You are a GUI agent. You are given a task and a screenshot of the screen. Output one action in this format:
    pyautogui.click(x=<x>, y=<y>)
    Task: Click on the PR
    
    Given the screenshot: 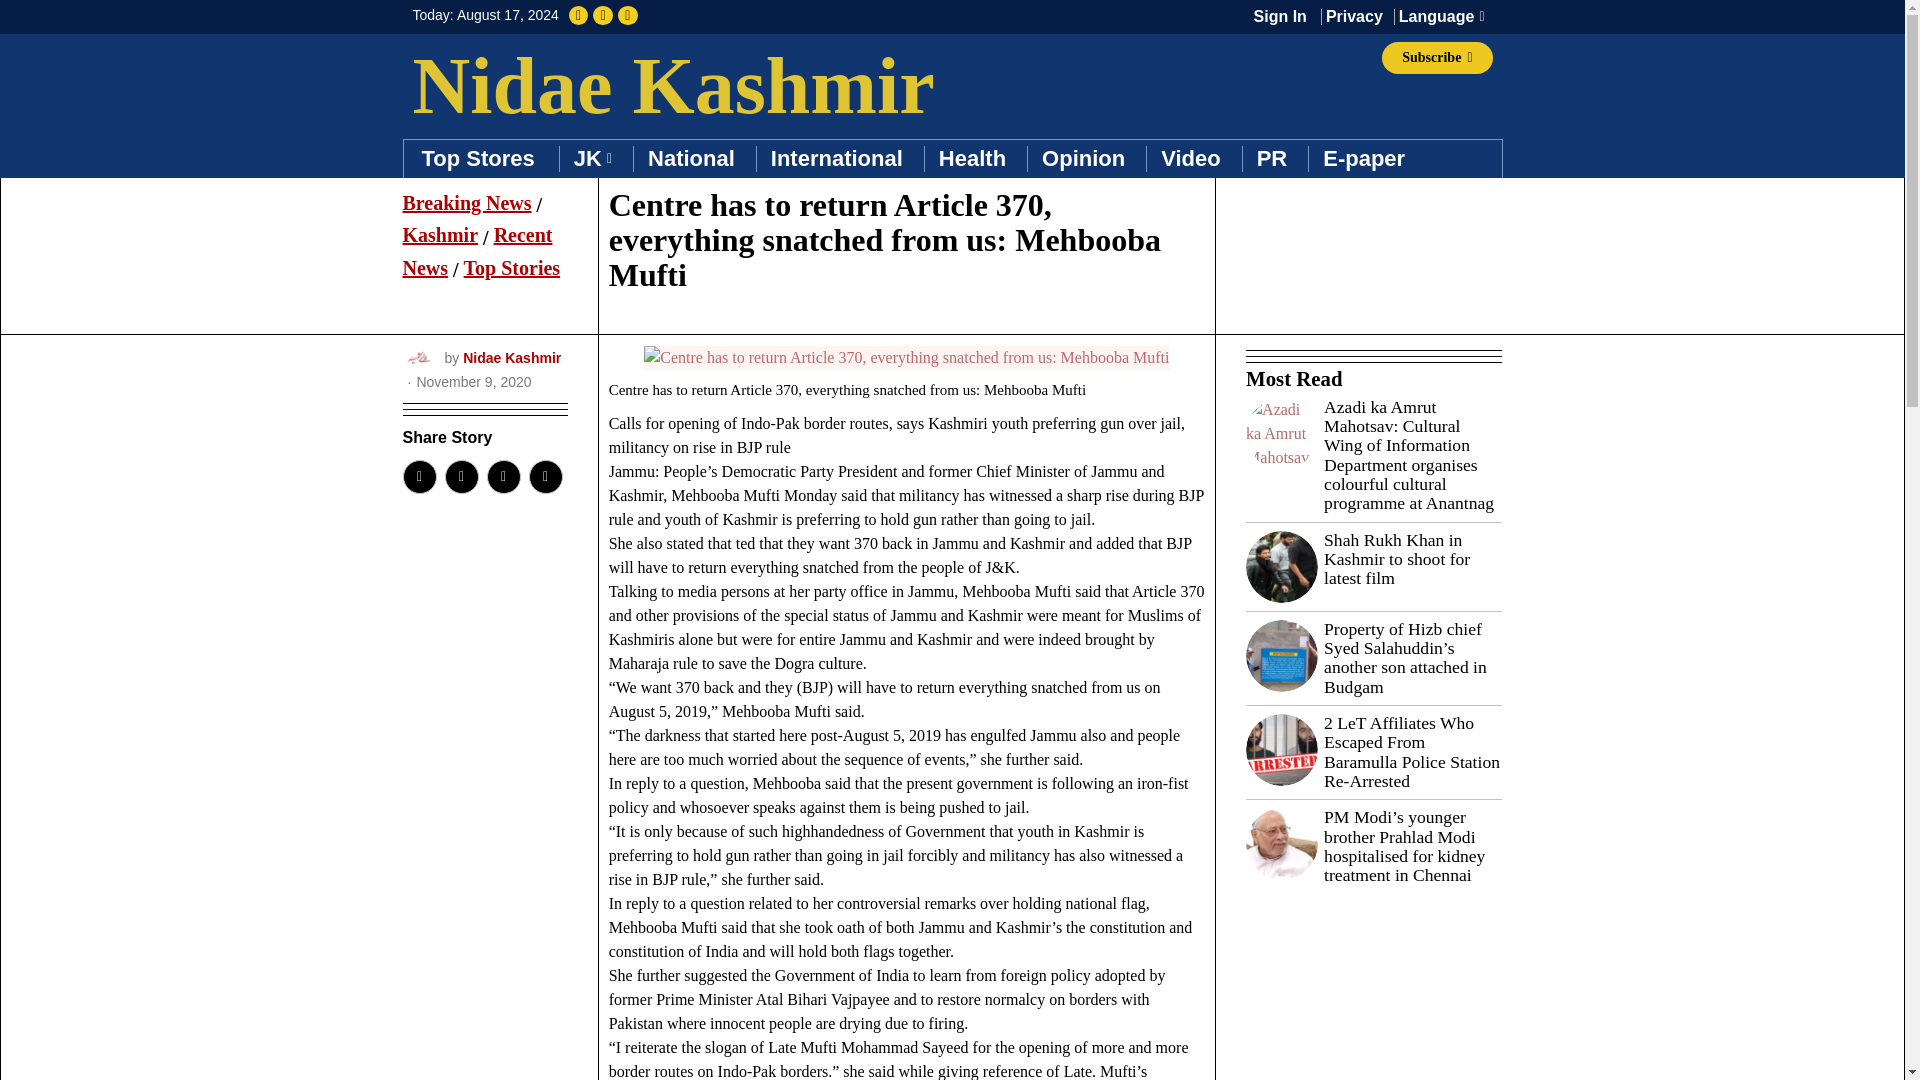 What is the action you would take?
    pyautogui.click(x=1272, y=159)
    